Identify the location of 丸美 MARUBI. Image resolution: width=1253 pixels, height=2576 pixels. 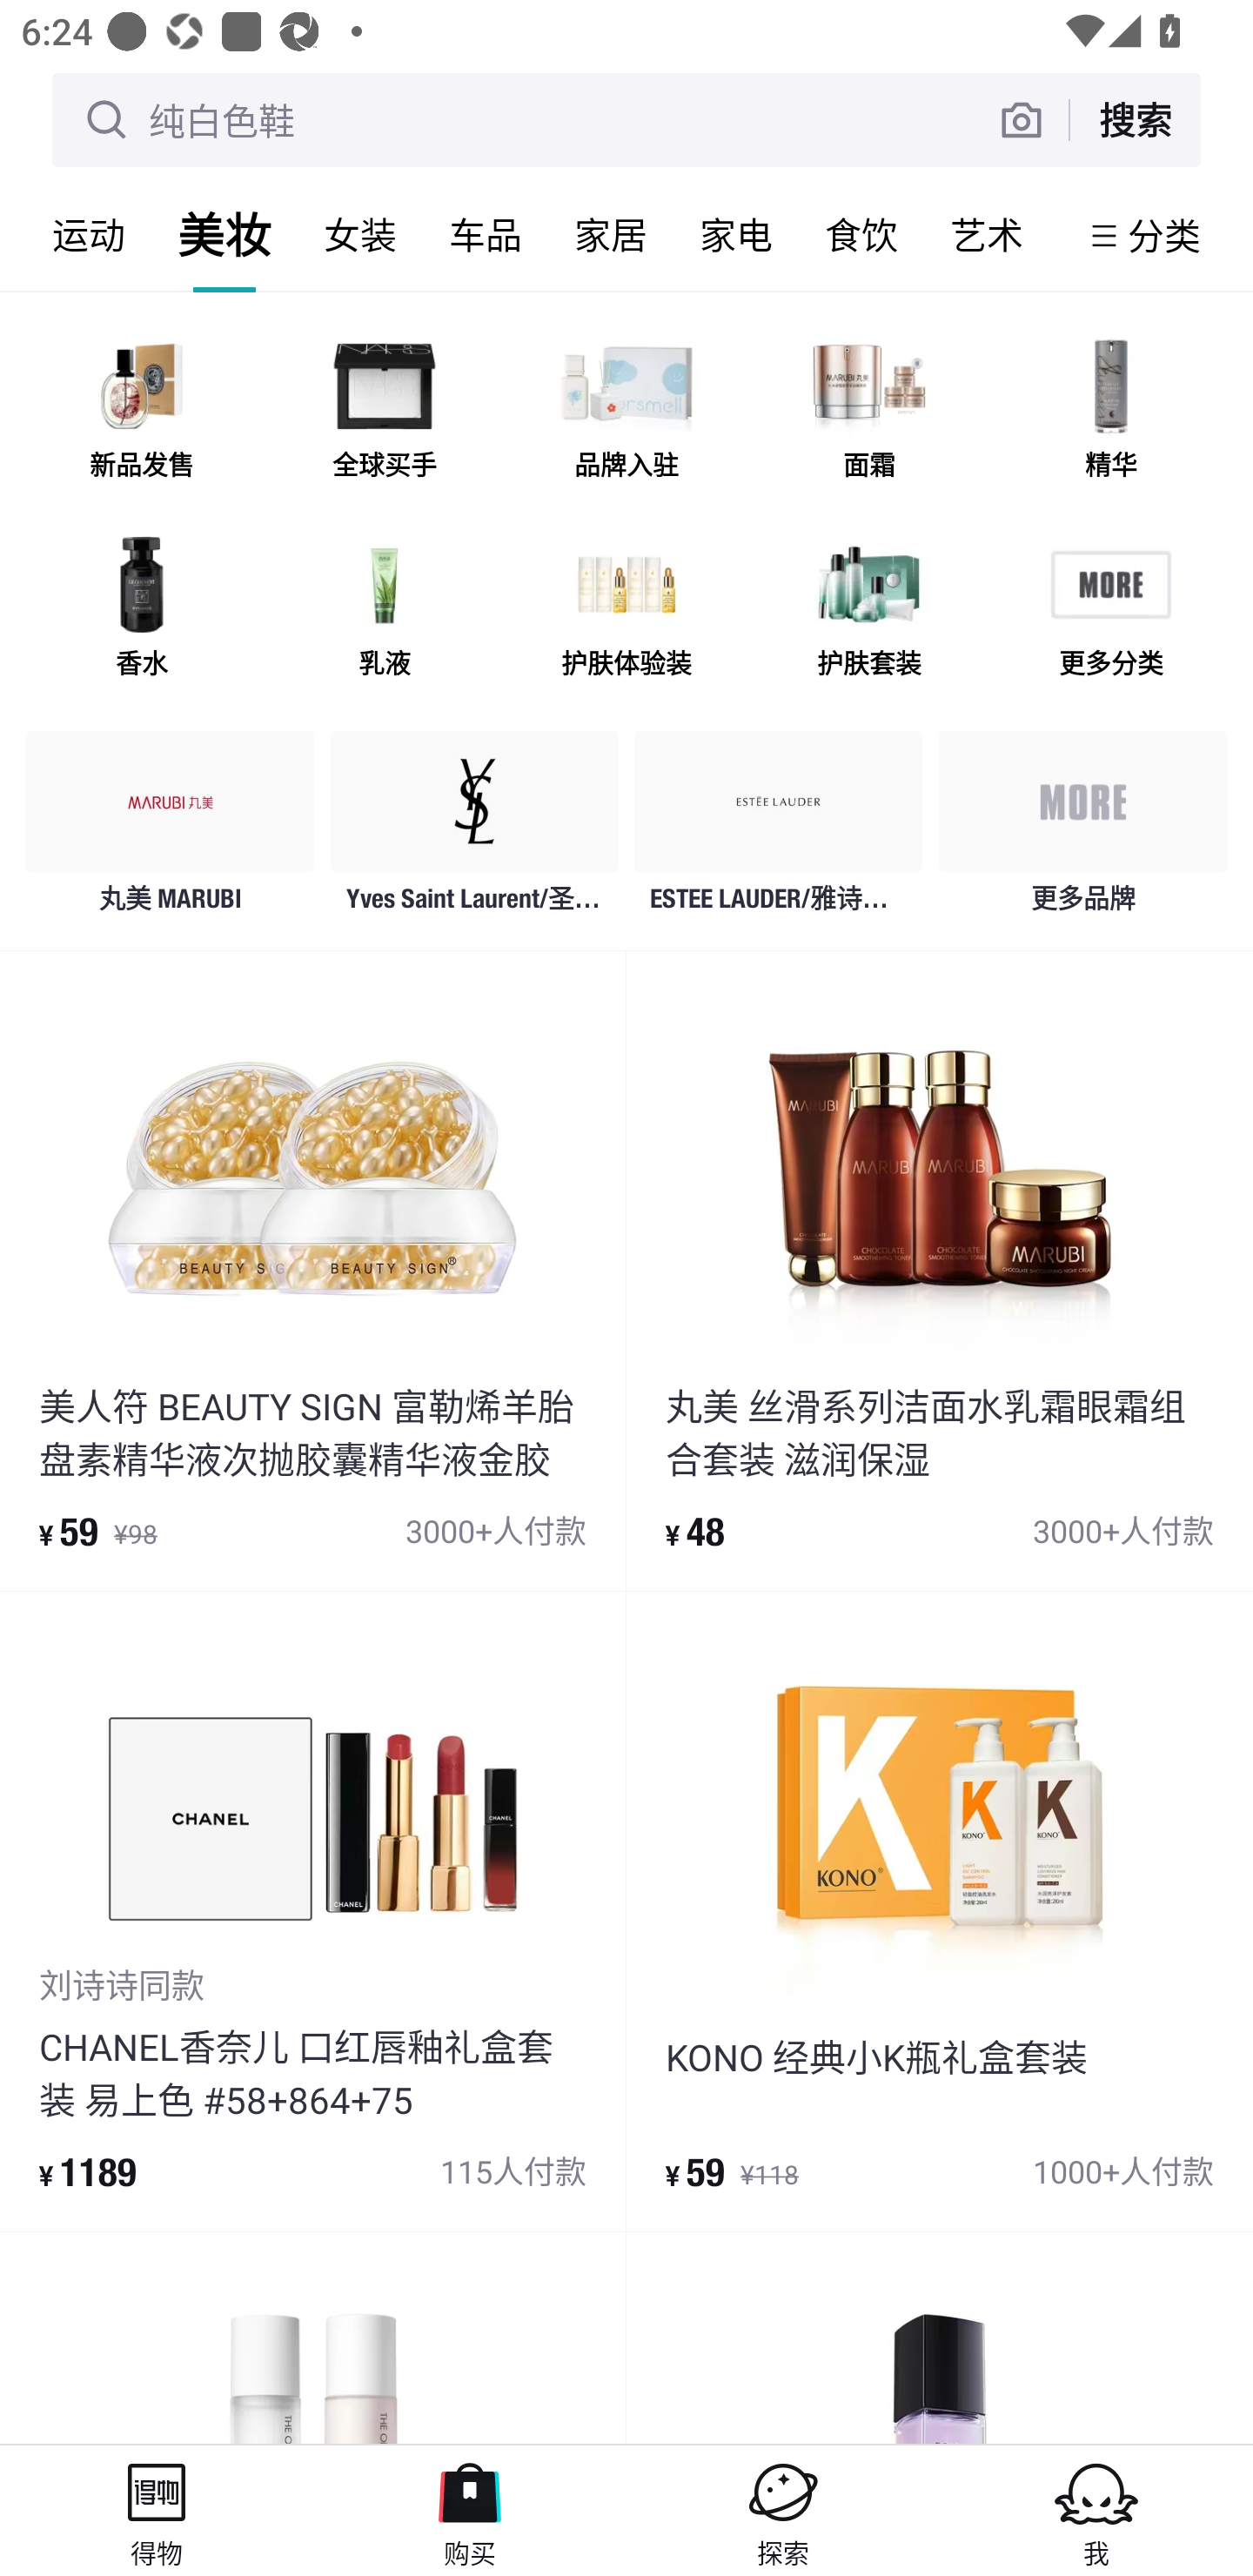
(171, 830).